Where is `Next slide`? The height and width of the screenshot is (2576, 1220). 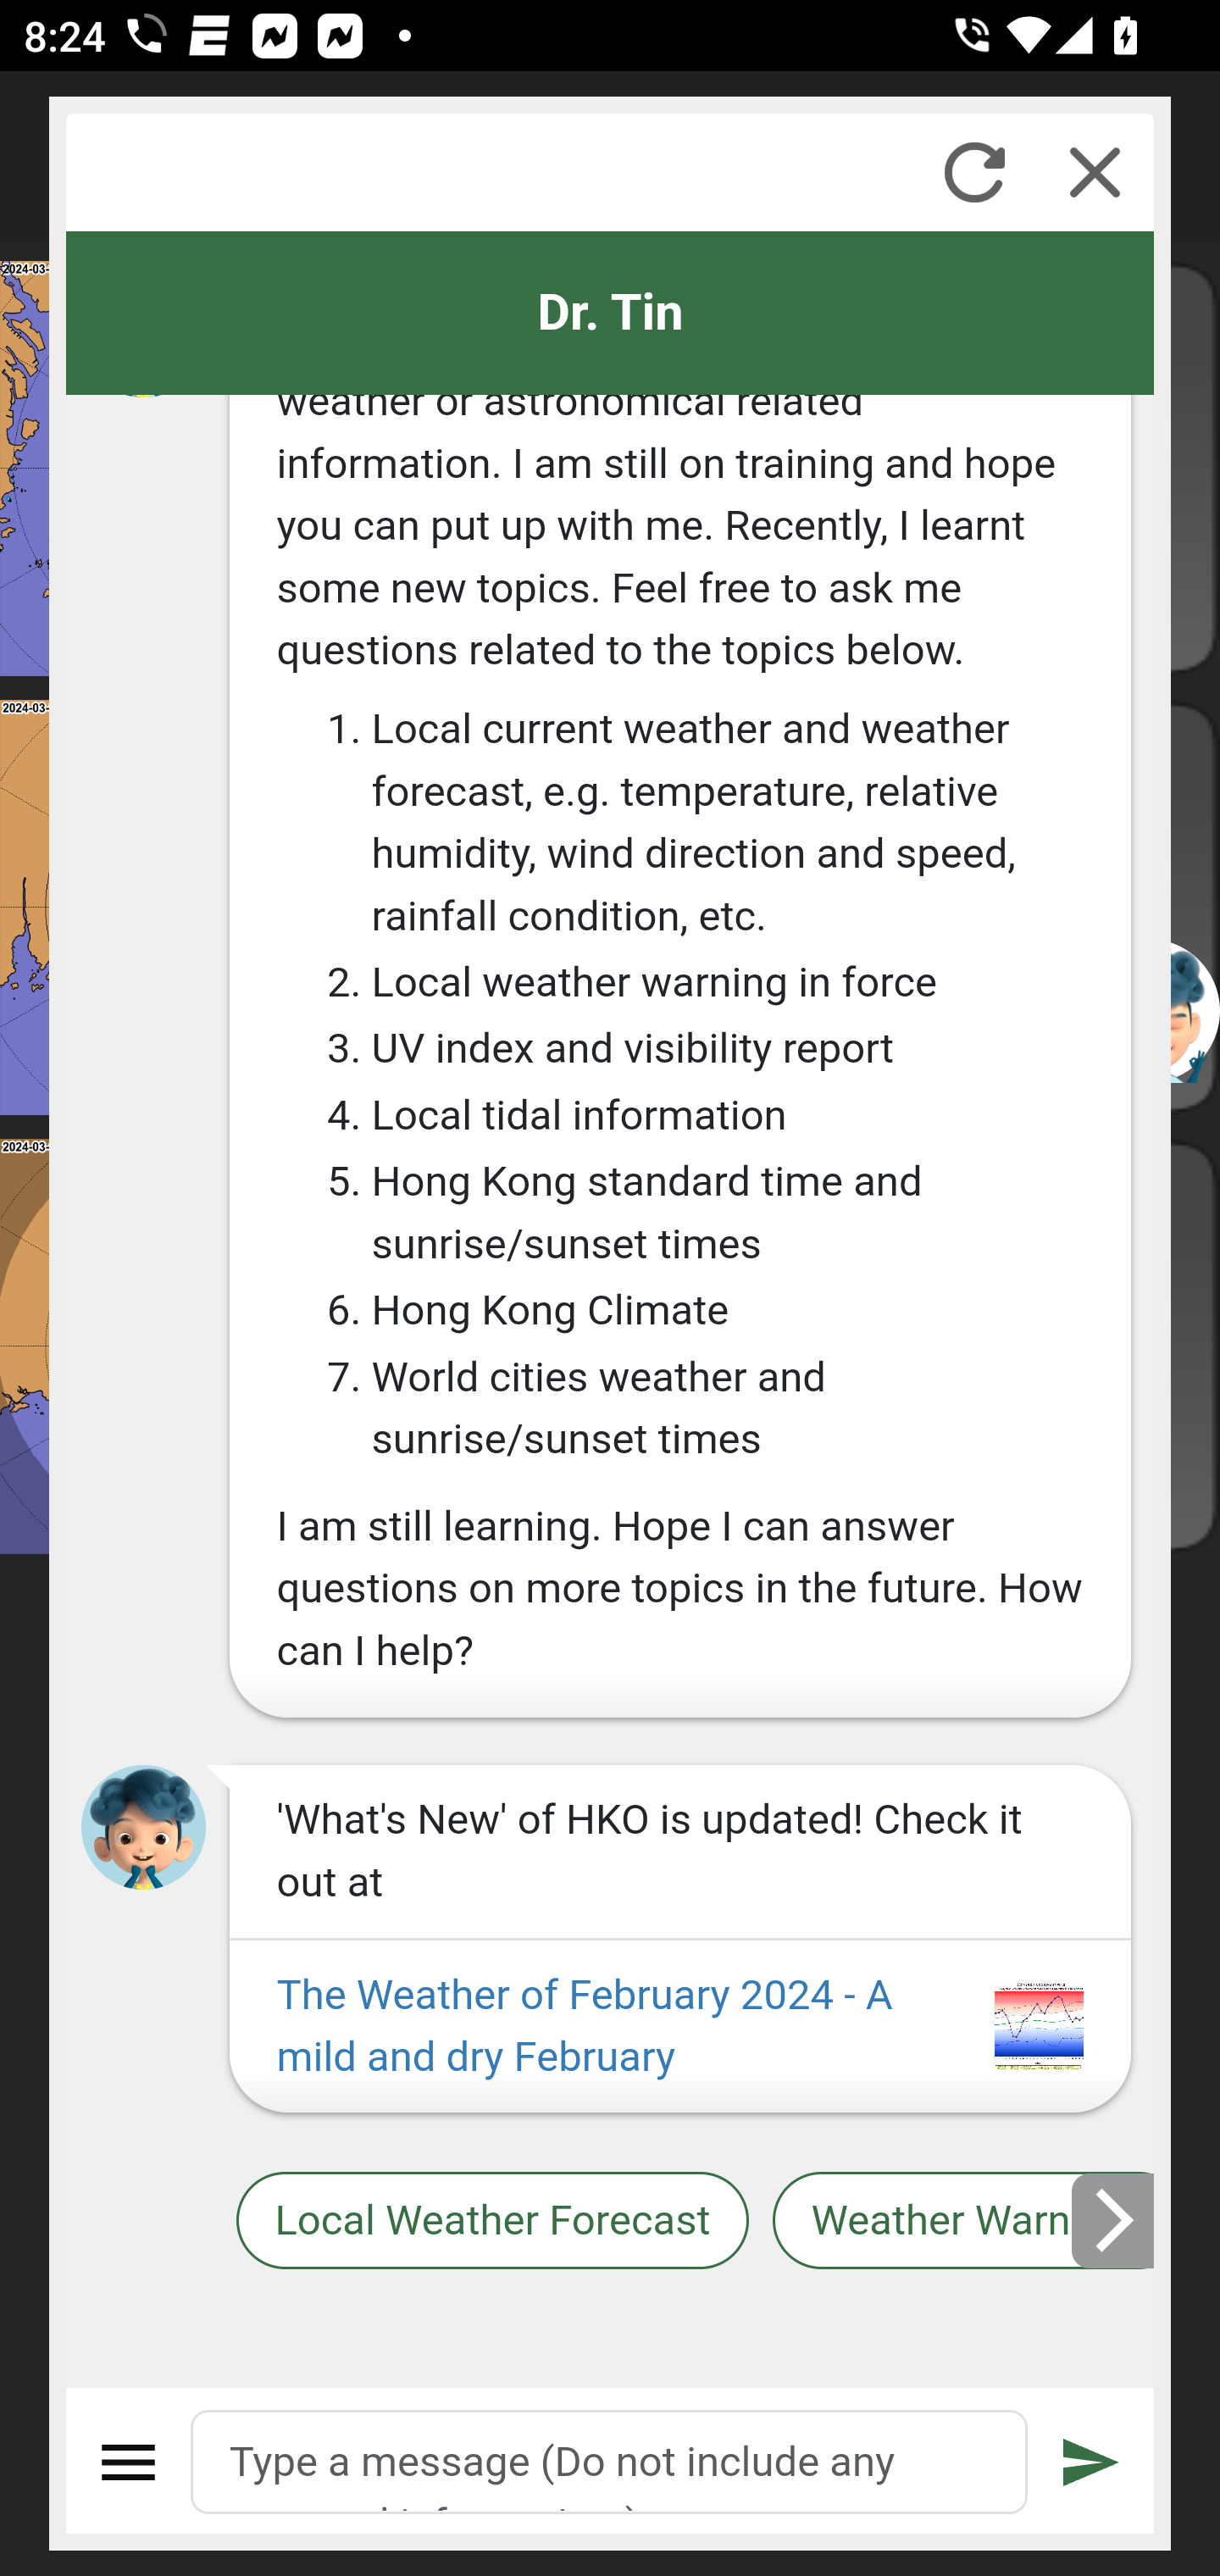
Next slide is located at coordinates (1114, 2220).